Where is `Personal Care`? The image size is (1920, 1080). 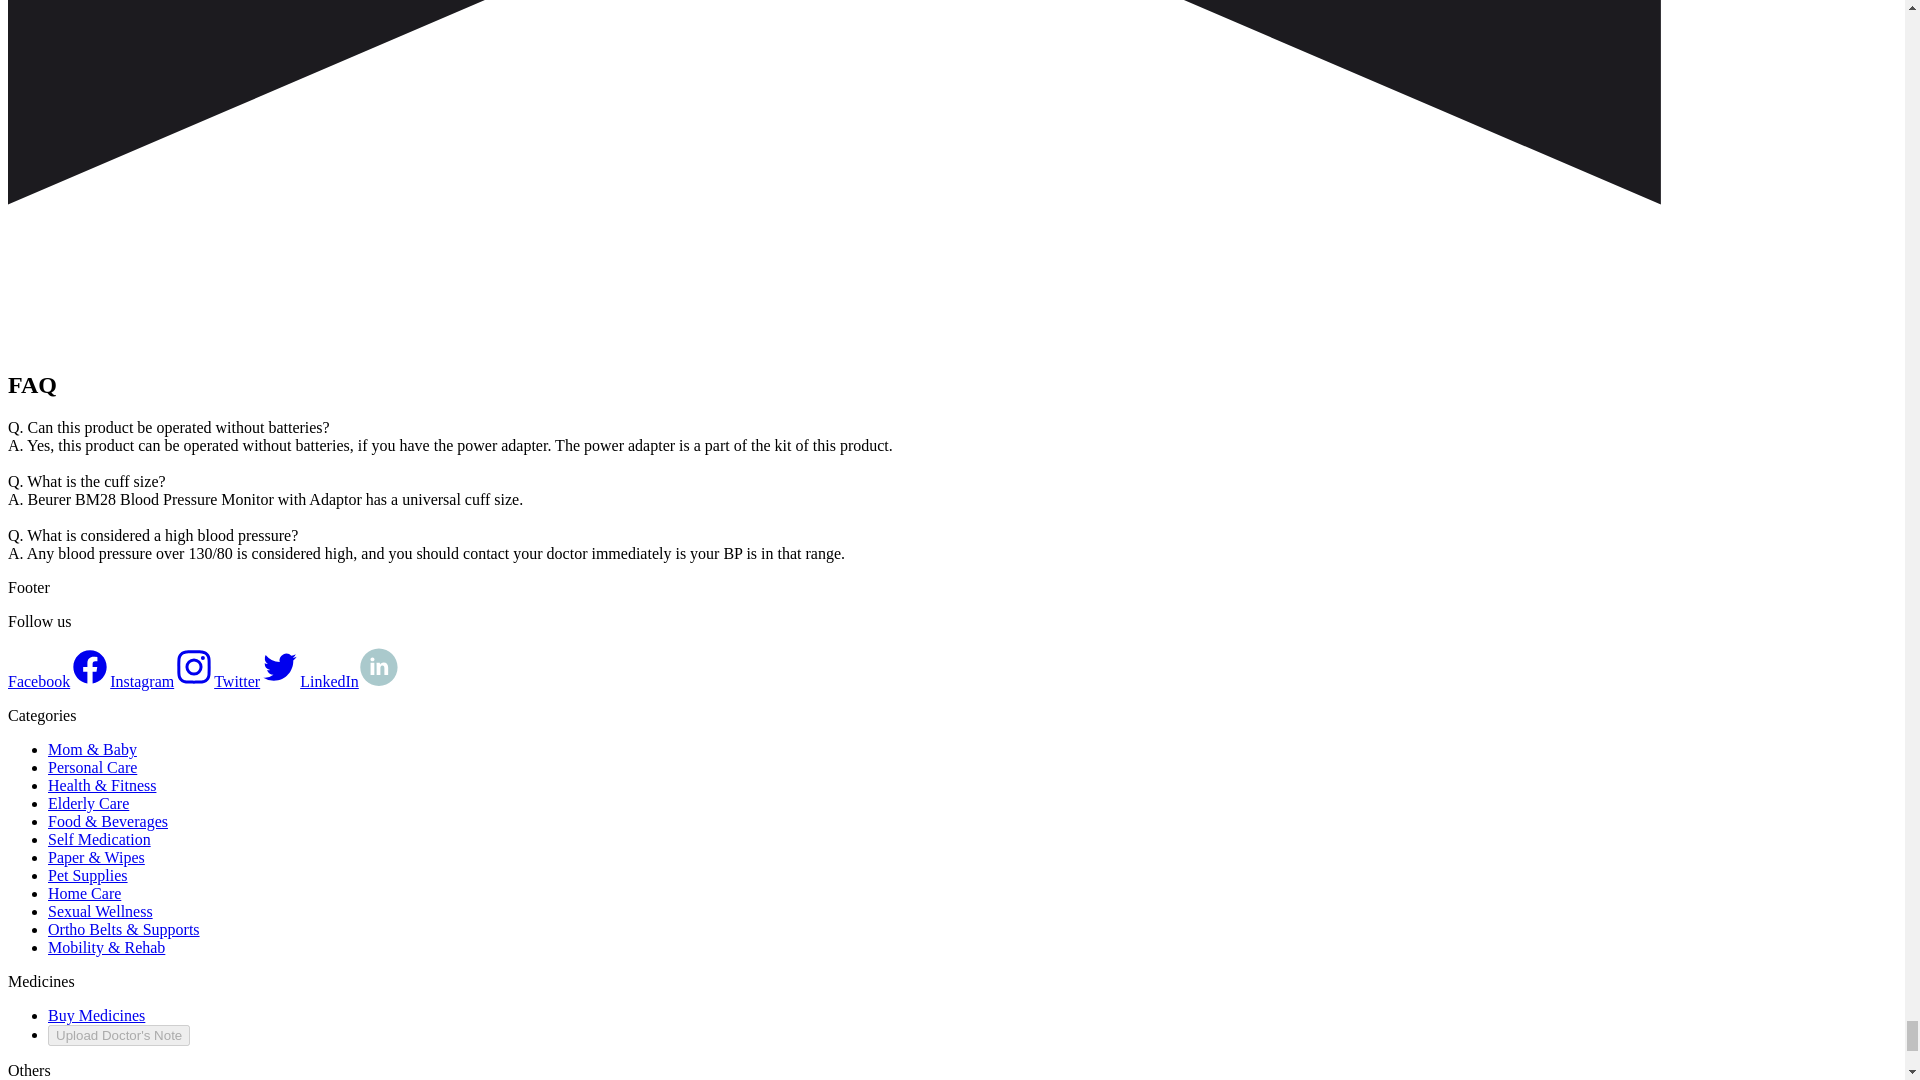 Personal Care is located at coordinates (92, 768).